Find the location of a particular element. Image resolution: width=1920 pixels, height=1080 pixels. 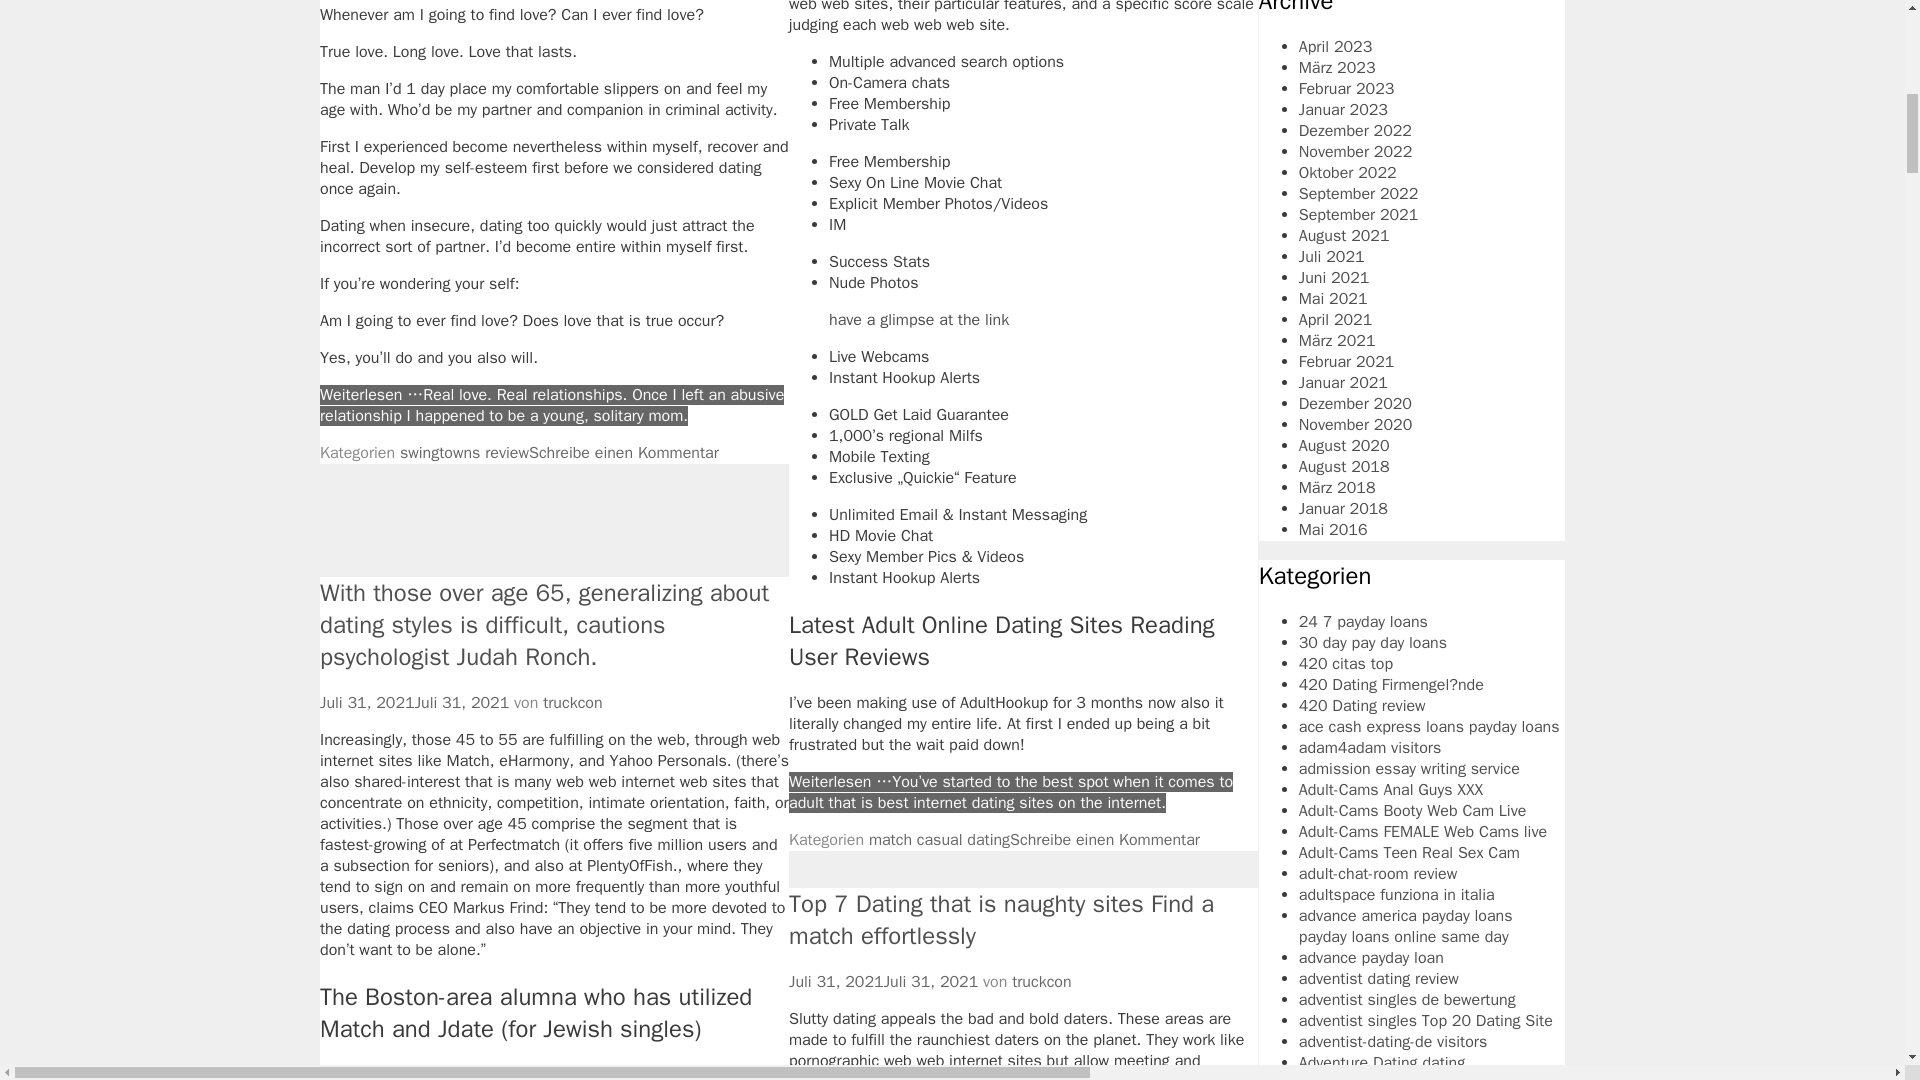

truckcon is located at coordinates (1041, 982).